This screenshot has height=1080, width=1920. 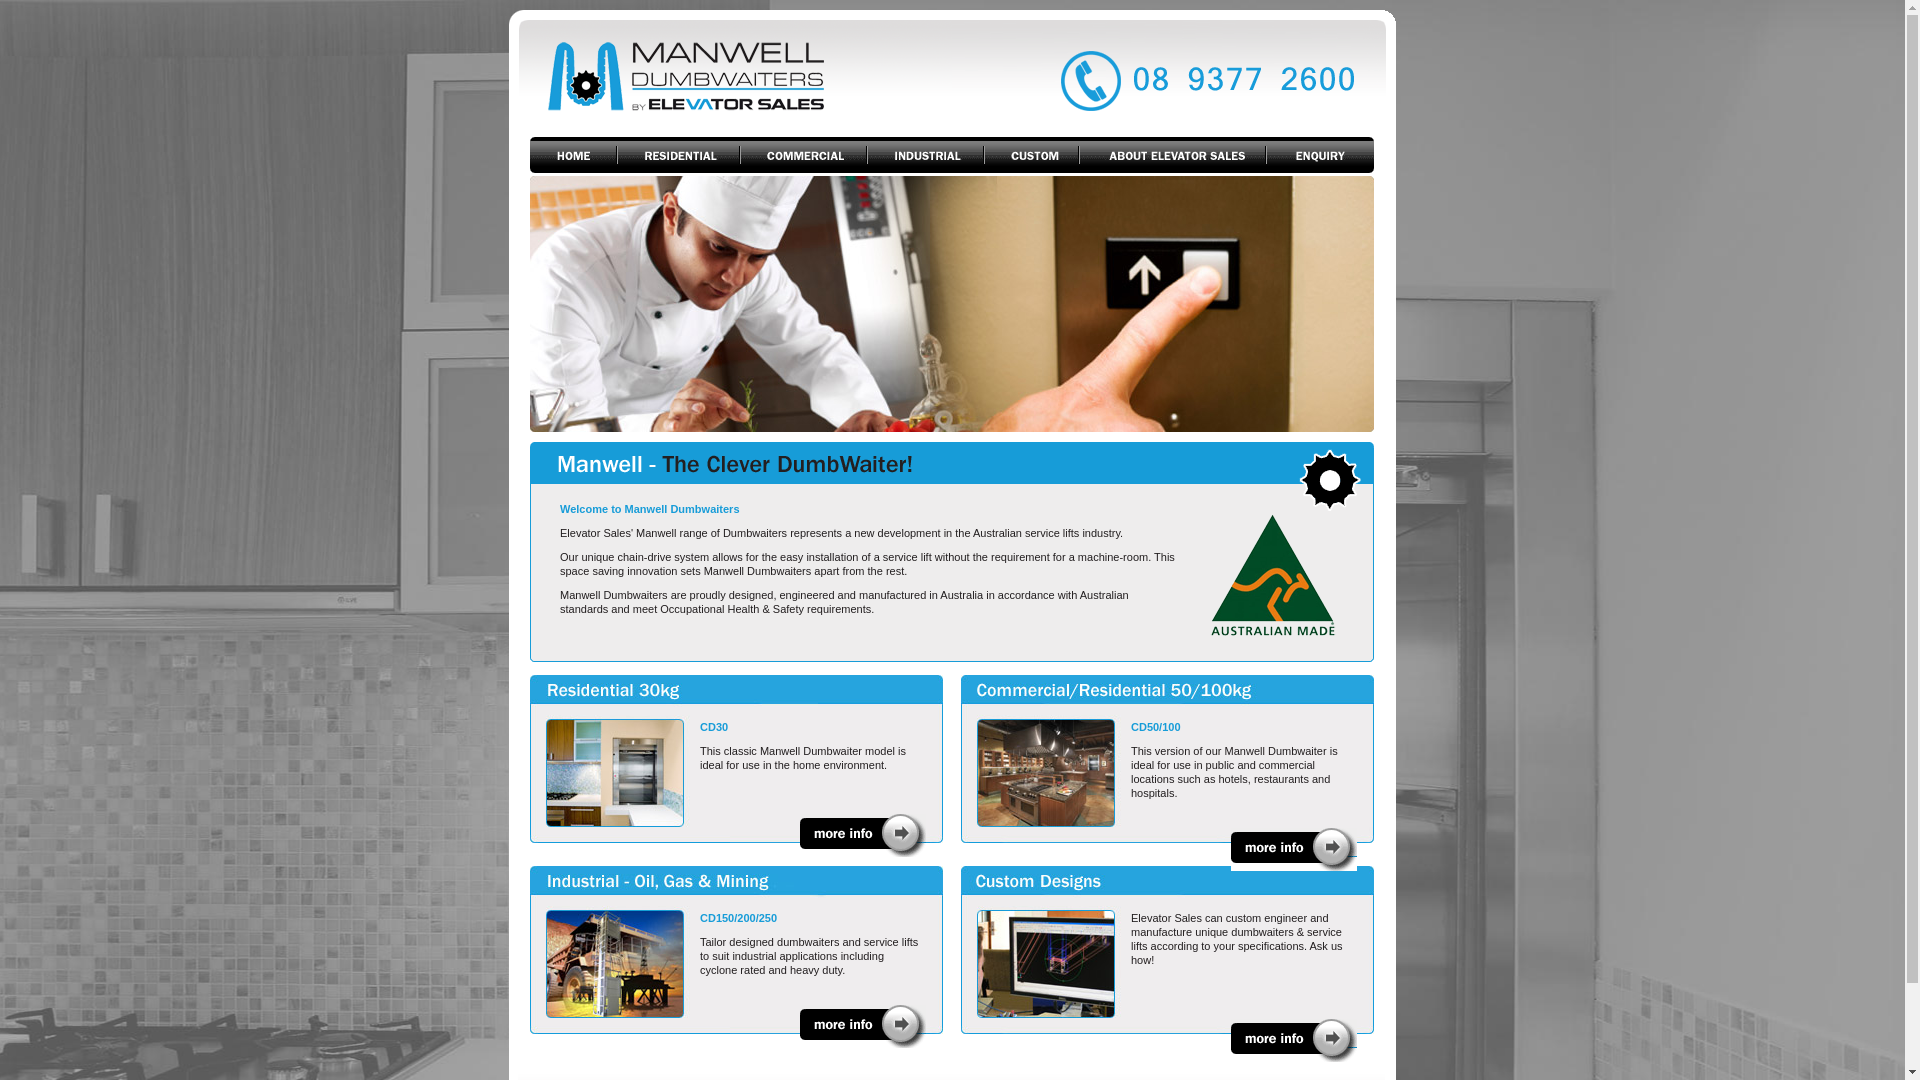 What do you see at coordinates (1294, 1040) in the screenshot?
I see `manwell dumbwaiters` at bounding box center [1294, 1040].